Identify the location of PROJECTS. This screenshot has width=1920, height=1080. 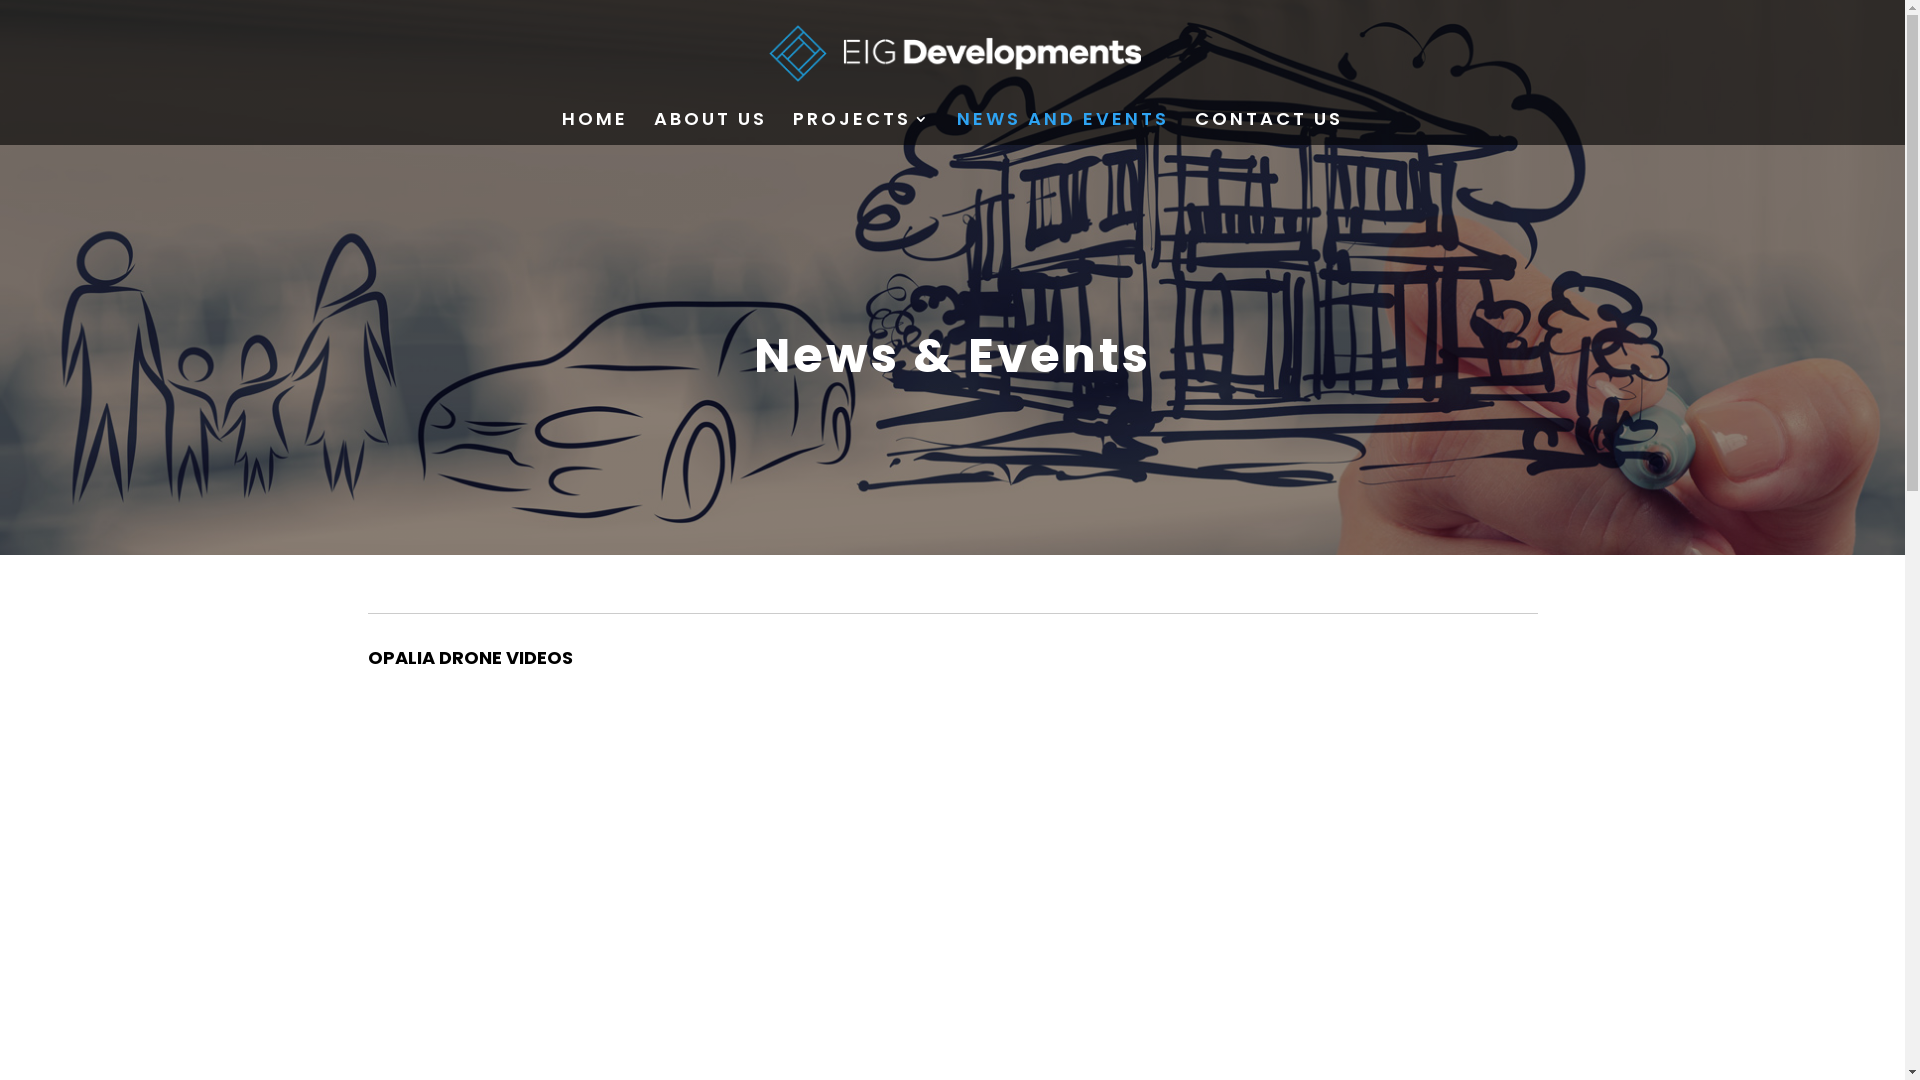
(862, 128).